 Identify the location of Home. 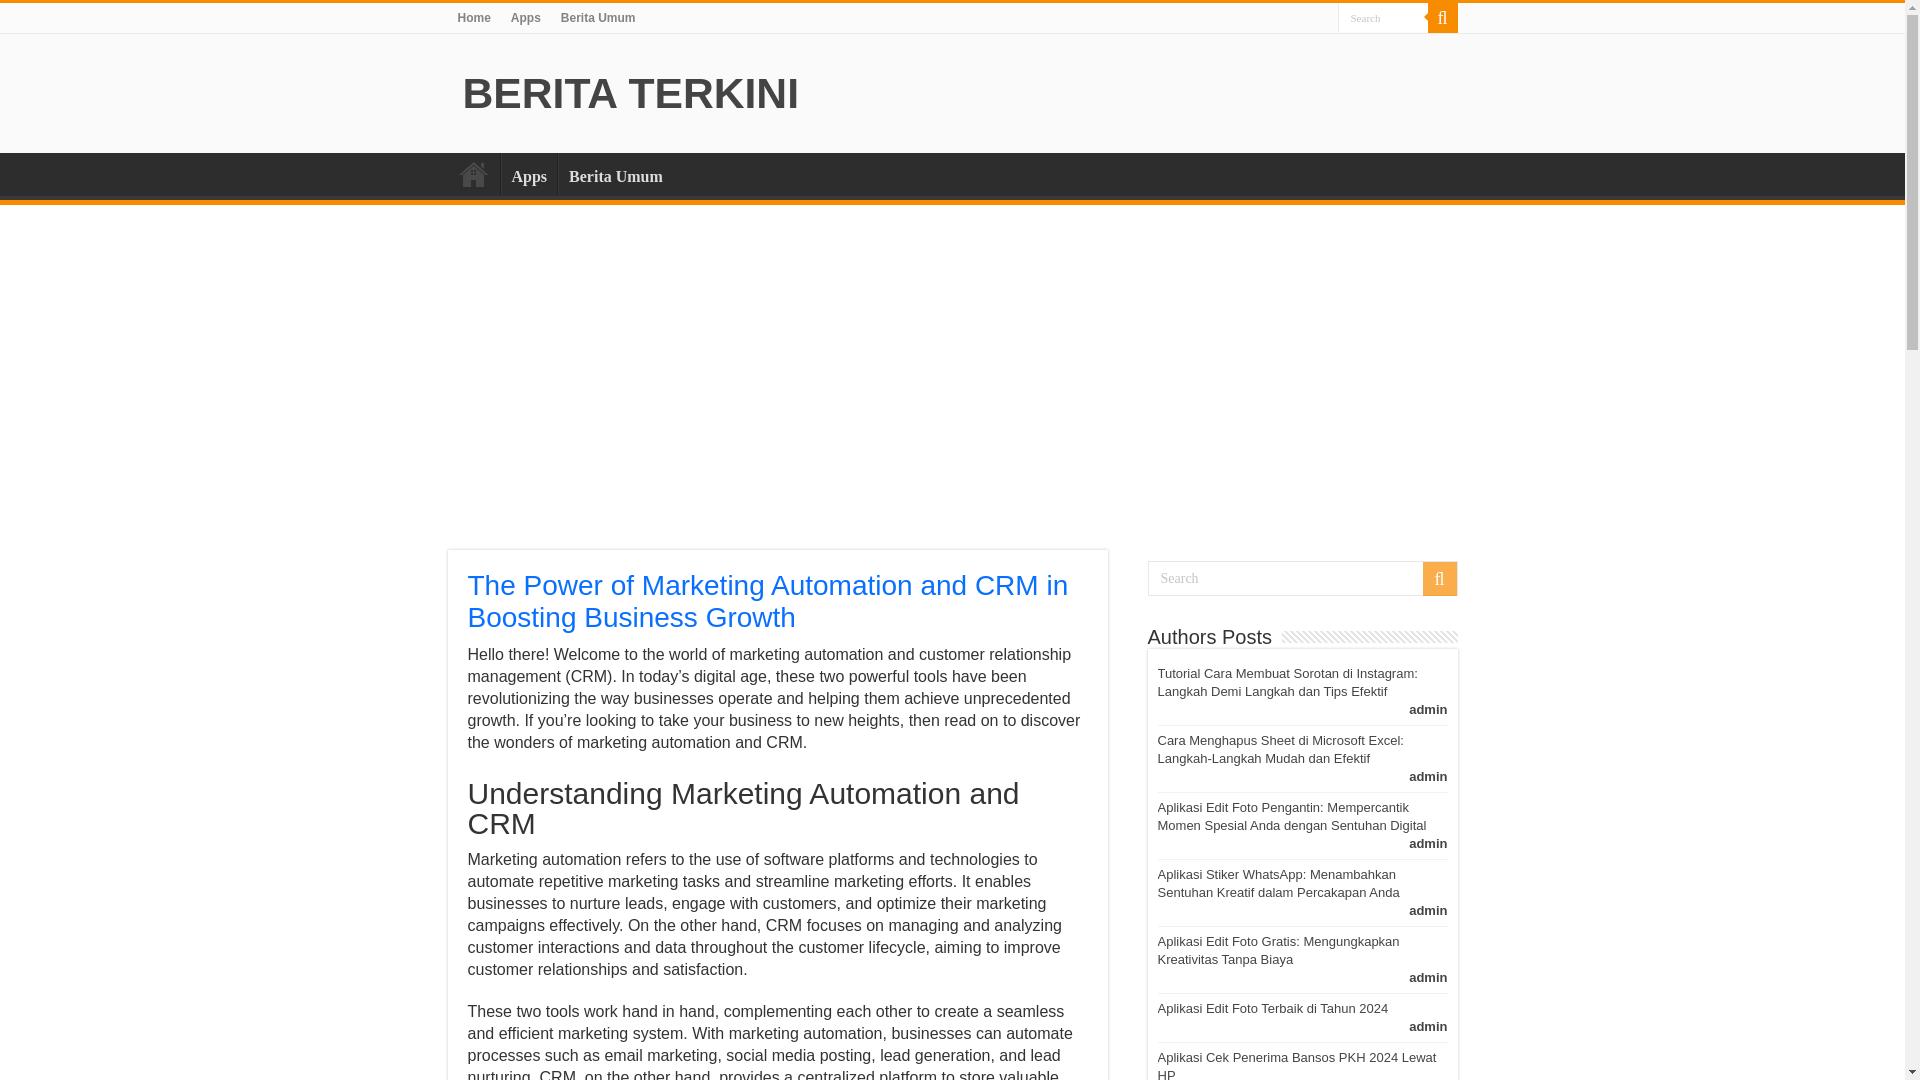
(473, 174).